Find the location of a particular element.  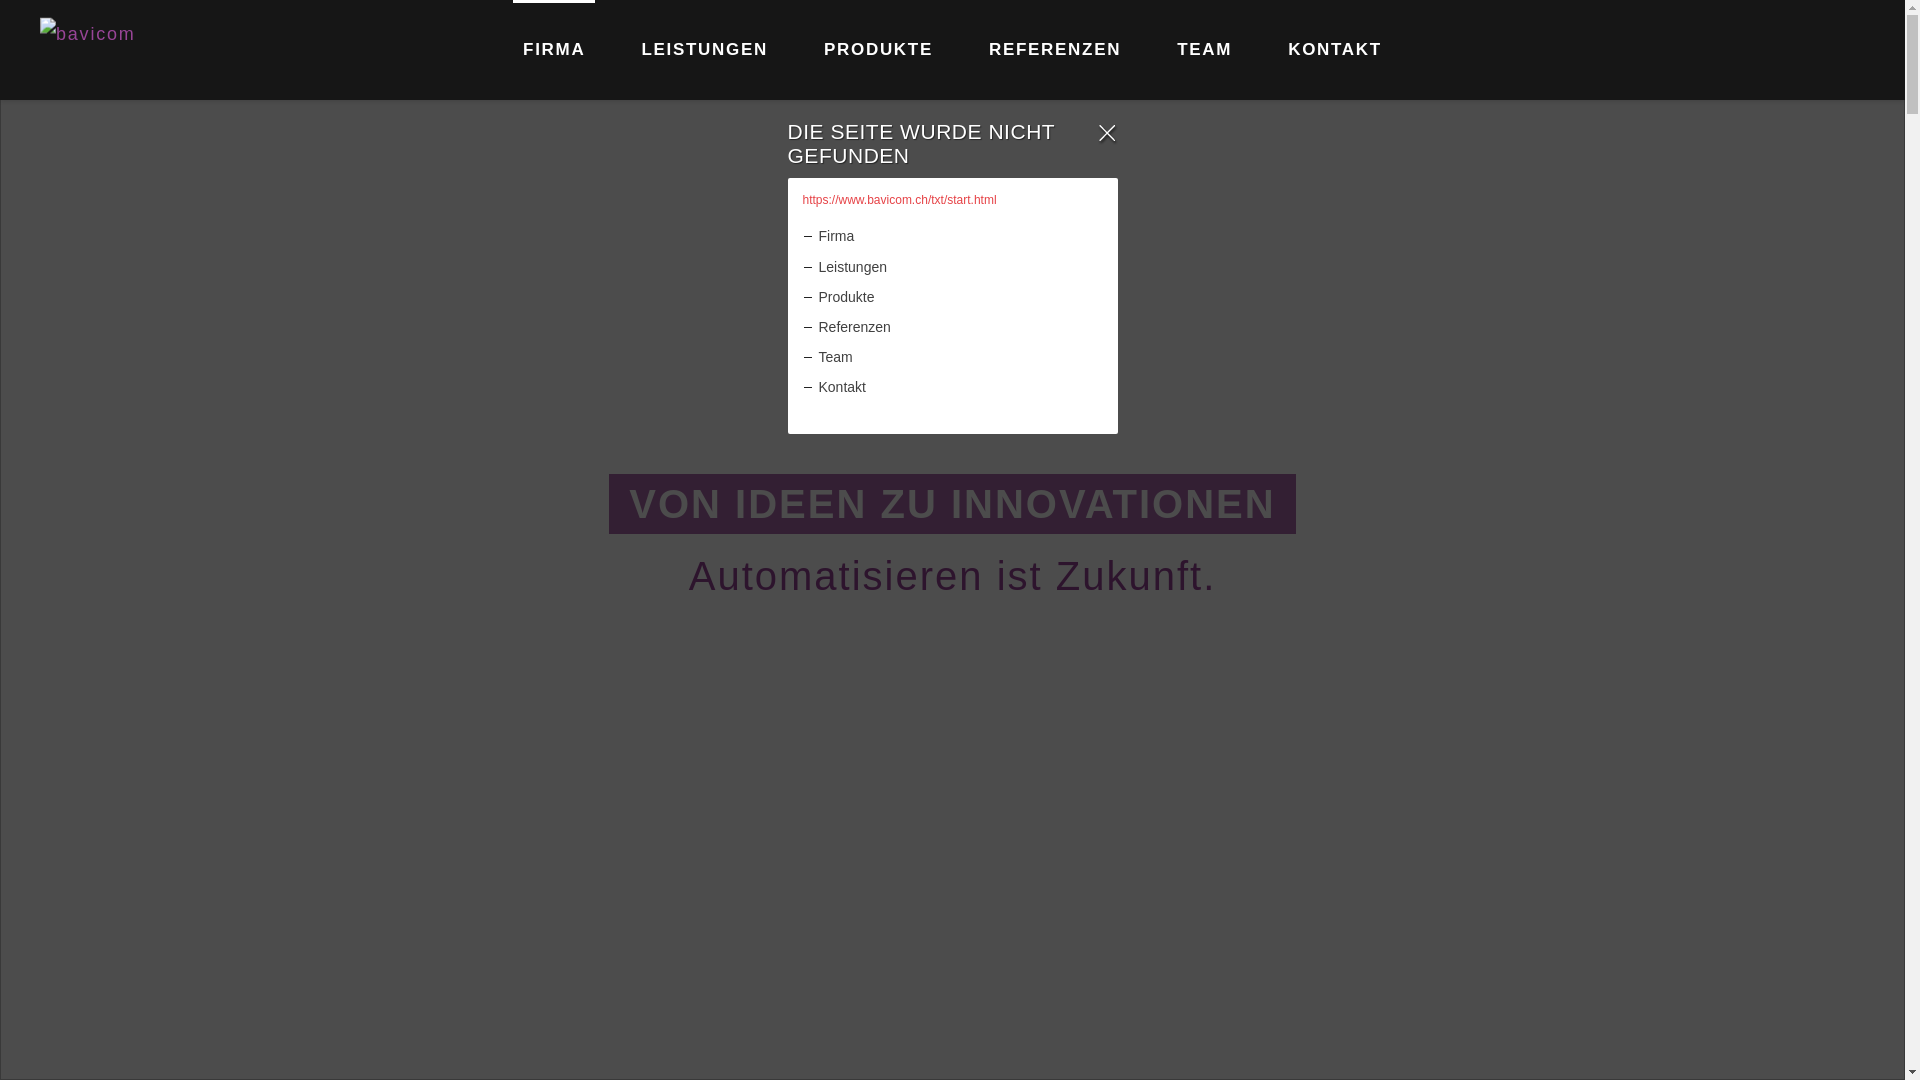

Weiter... is located at coordinates (952, 1018).